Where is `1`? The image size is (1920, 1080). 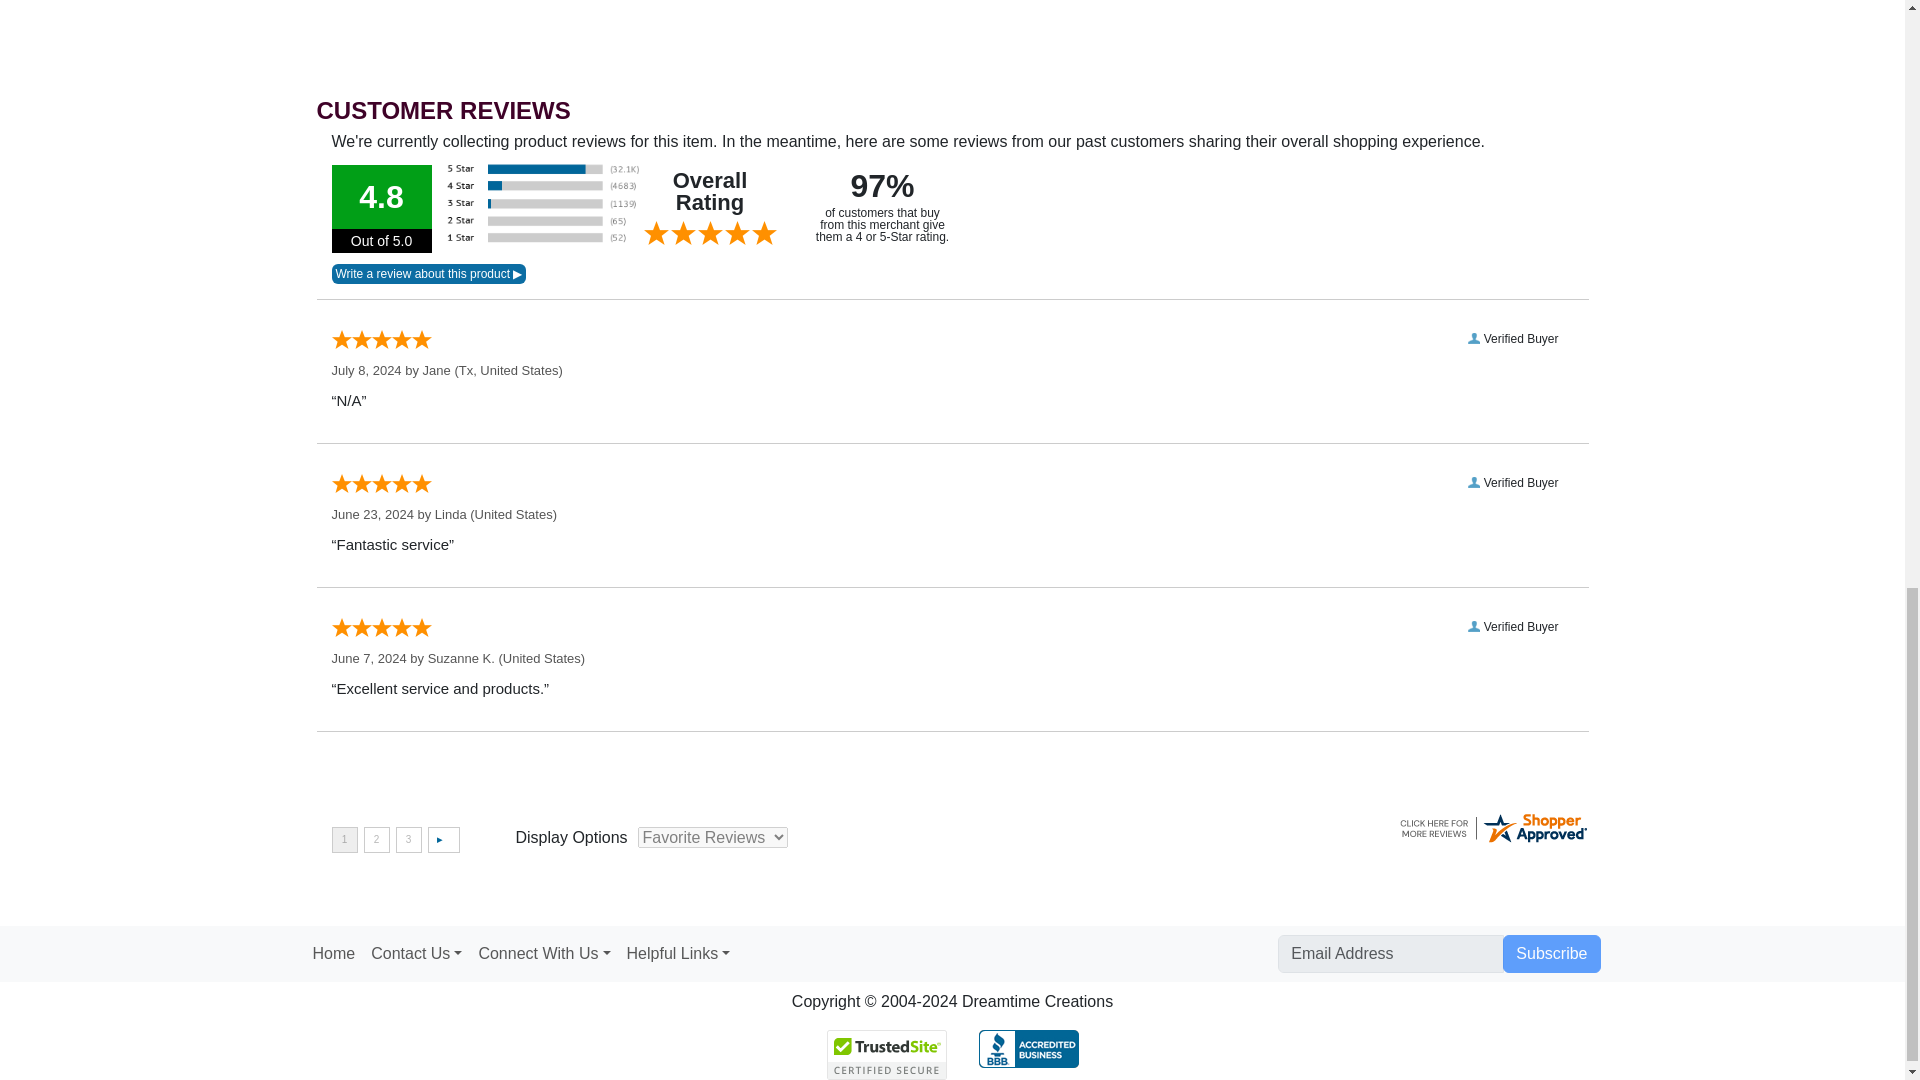 1 is located at coordinates (344, 840).